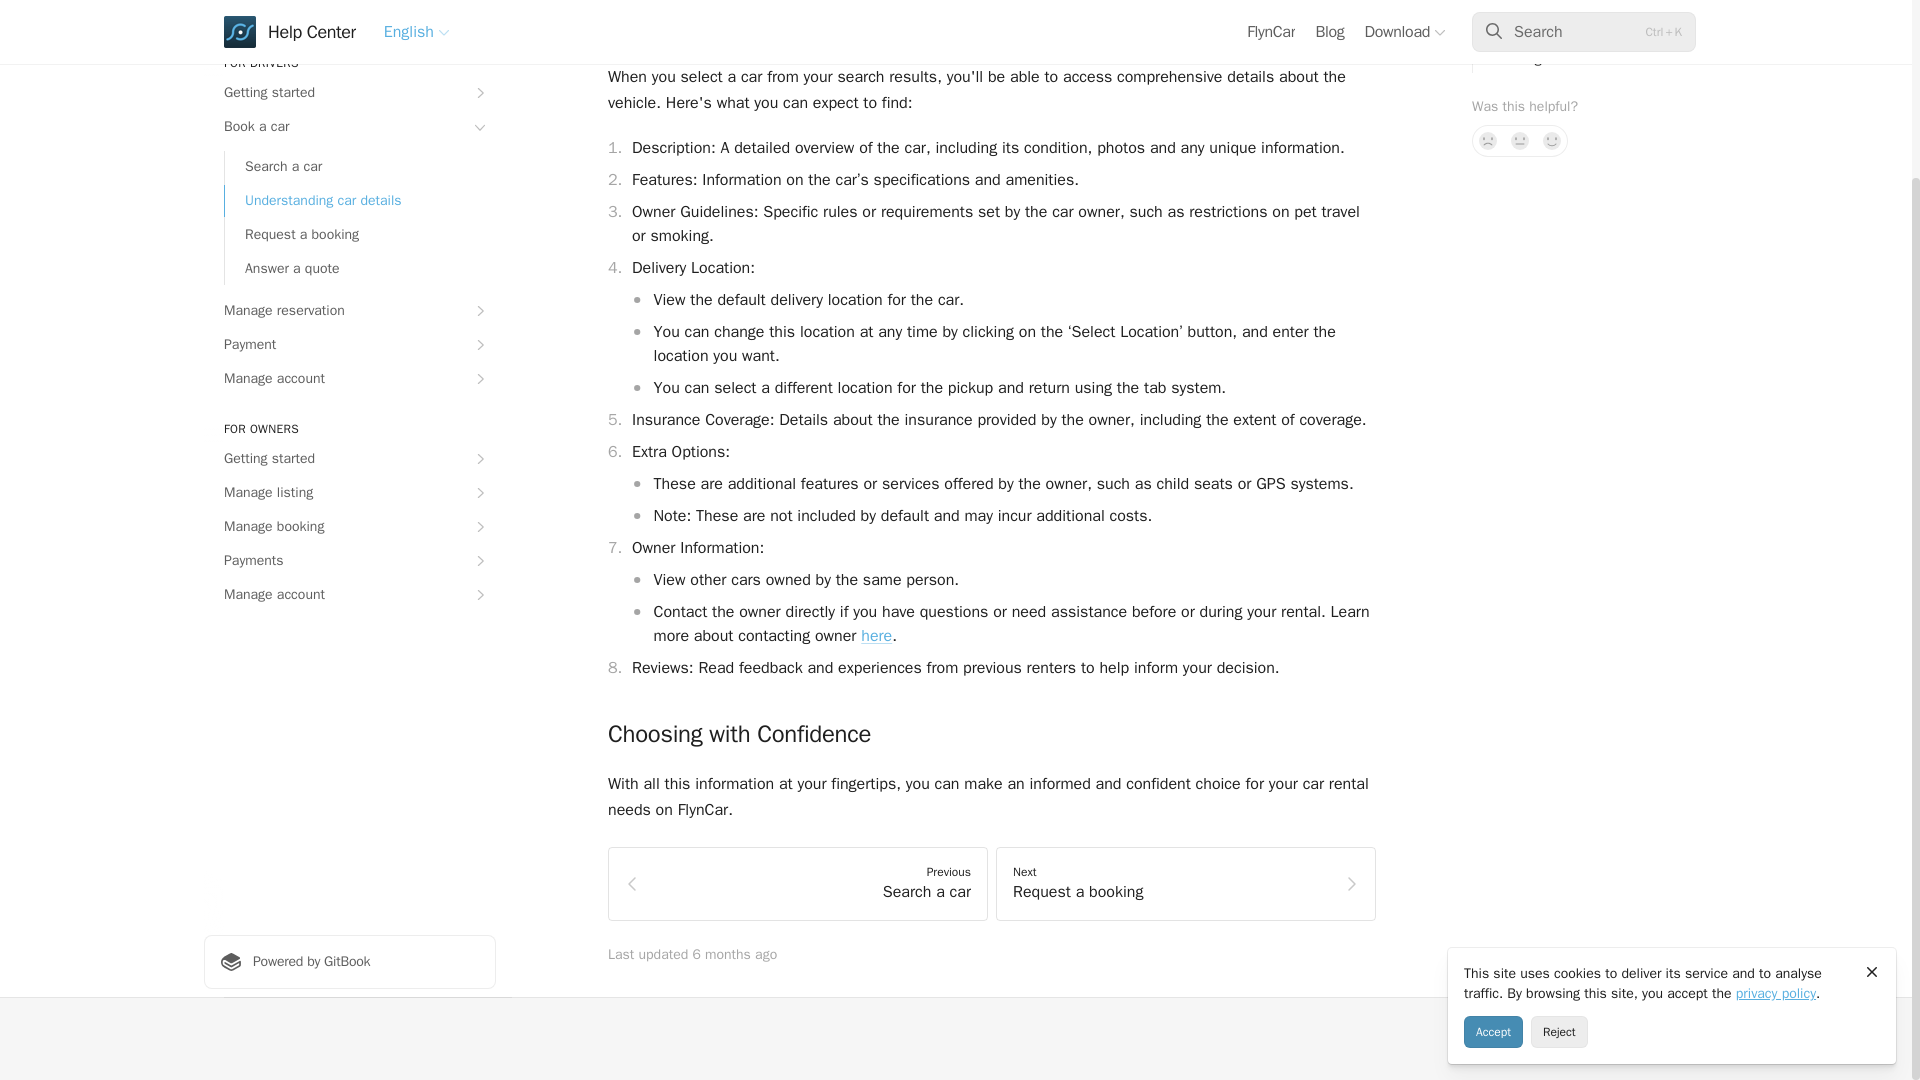 This screenshot has height=1080, width=1920. What do you see at coordinates (349, 214) in the screenshot?
I see `Payment` at bounding box center [349, 214].